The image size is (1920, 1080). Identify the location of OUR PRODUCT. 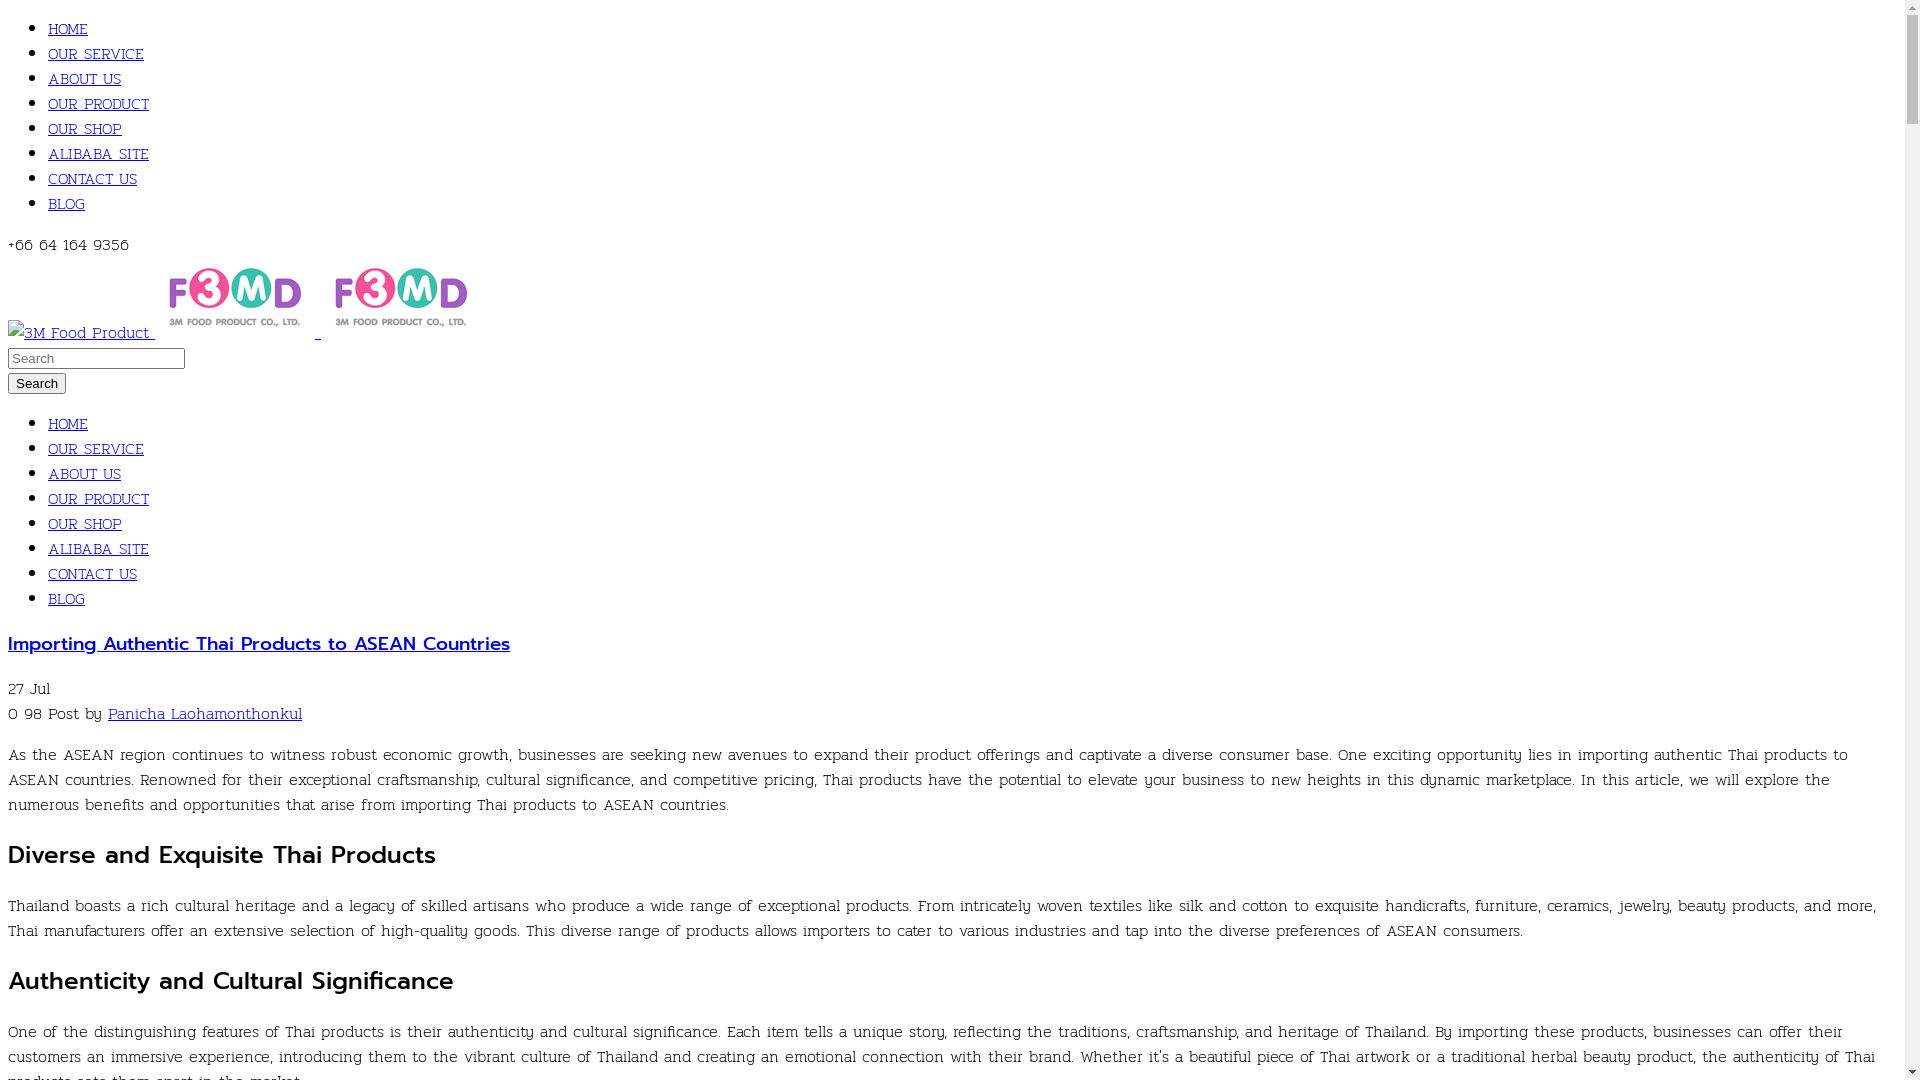
(98, 498).